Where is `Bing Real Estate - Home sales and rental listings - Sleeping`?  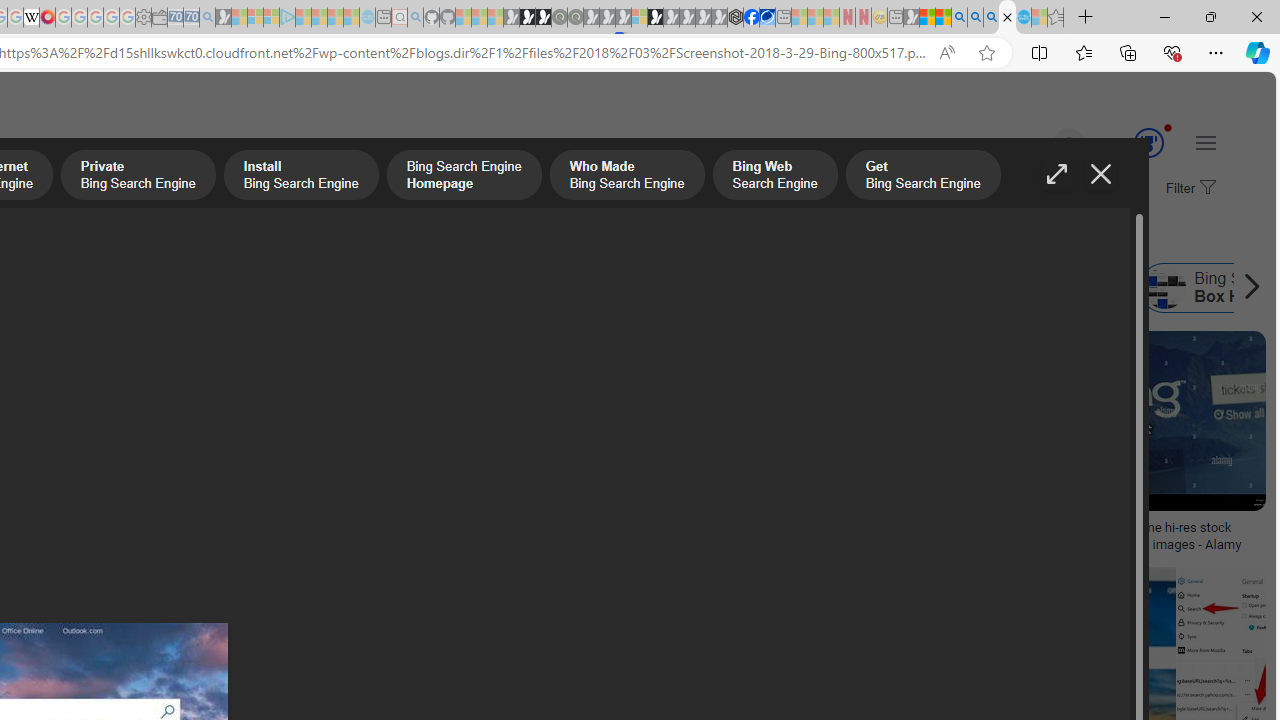
Bing Real Estate - Home sales and rental listings - Sleeping is located at coordinates (207, 18).